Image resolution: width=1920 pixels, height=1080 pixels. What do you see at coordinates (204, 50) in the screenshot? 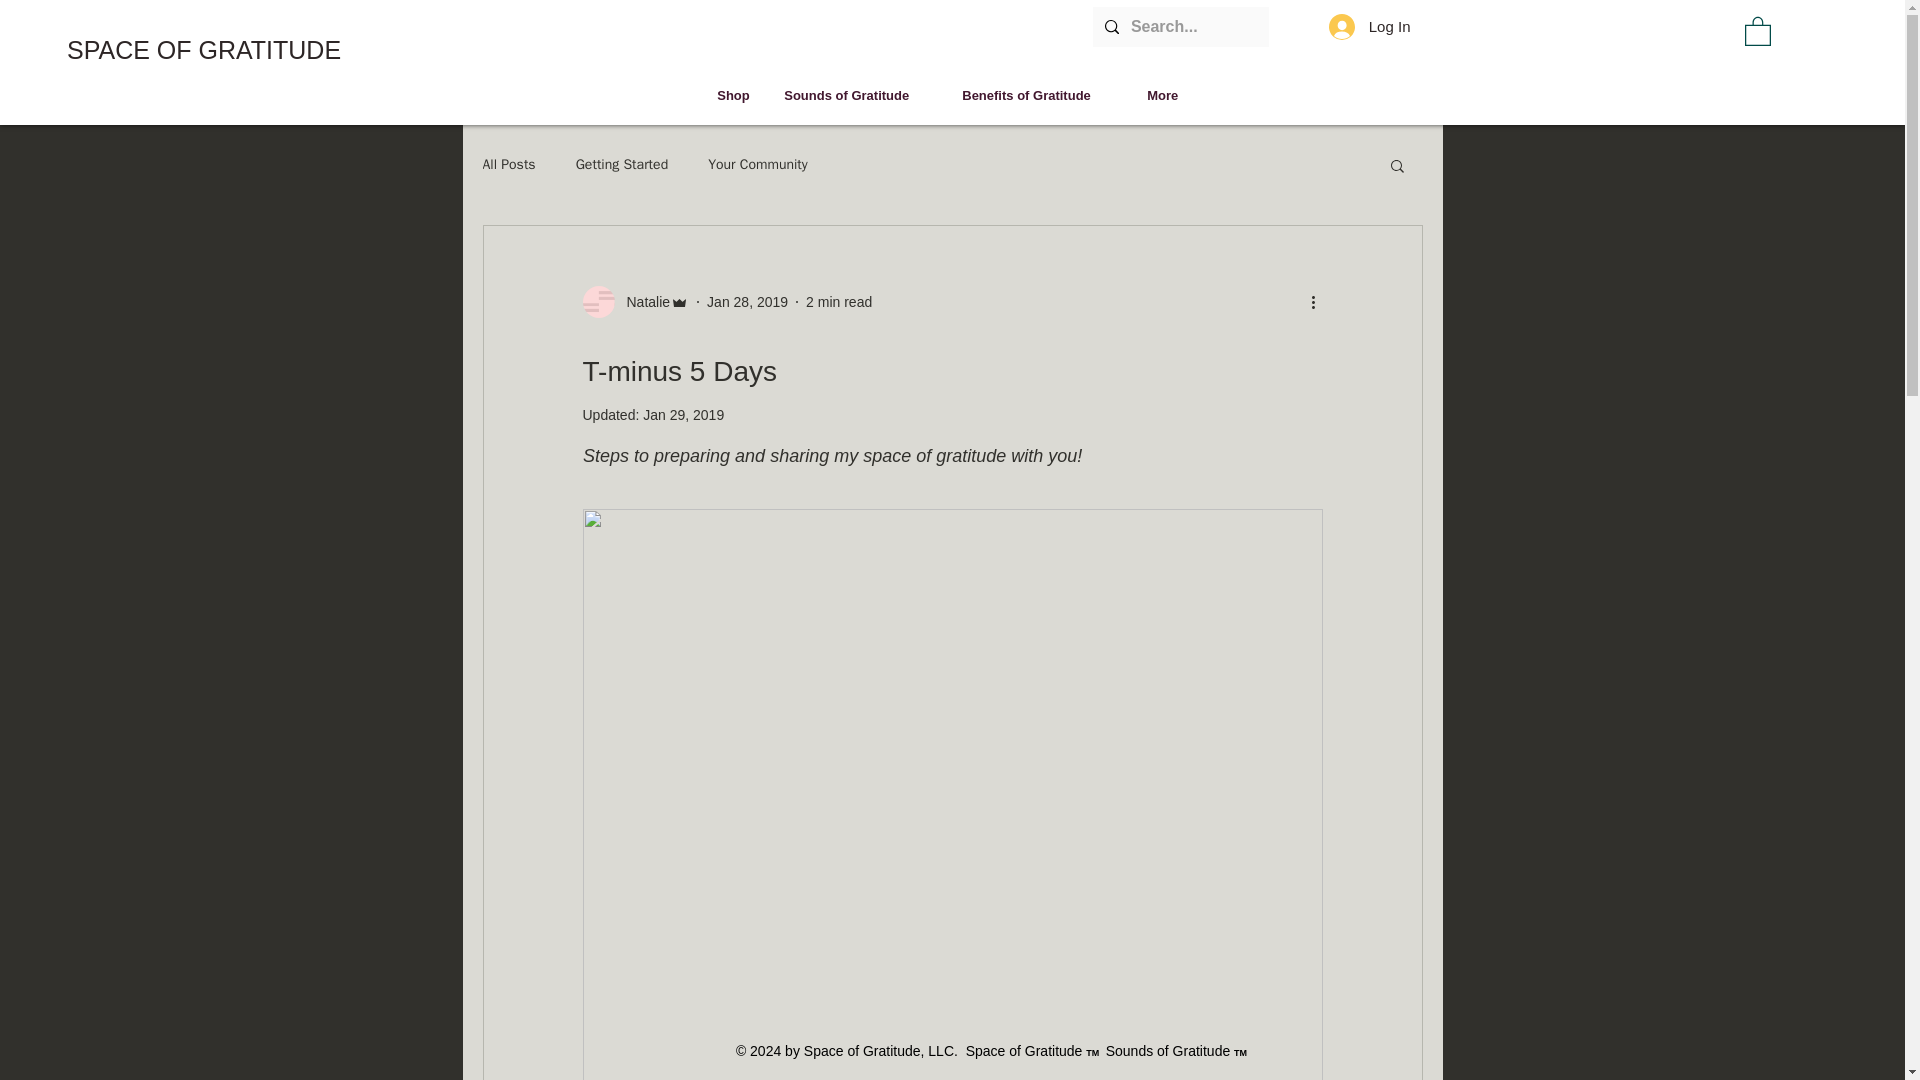
I see `SPACE OF GRATITUDE` at bounding box center [204, 50].